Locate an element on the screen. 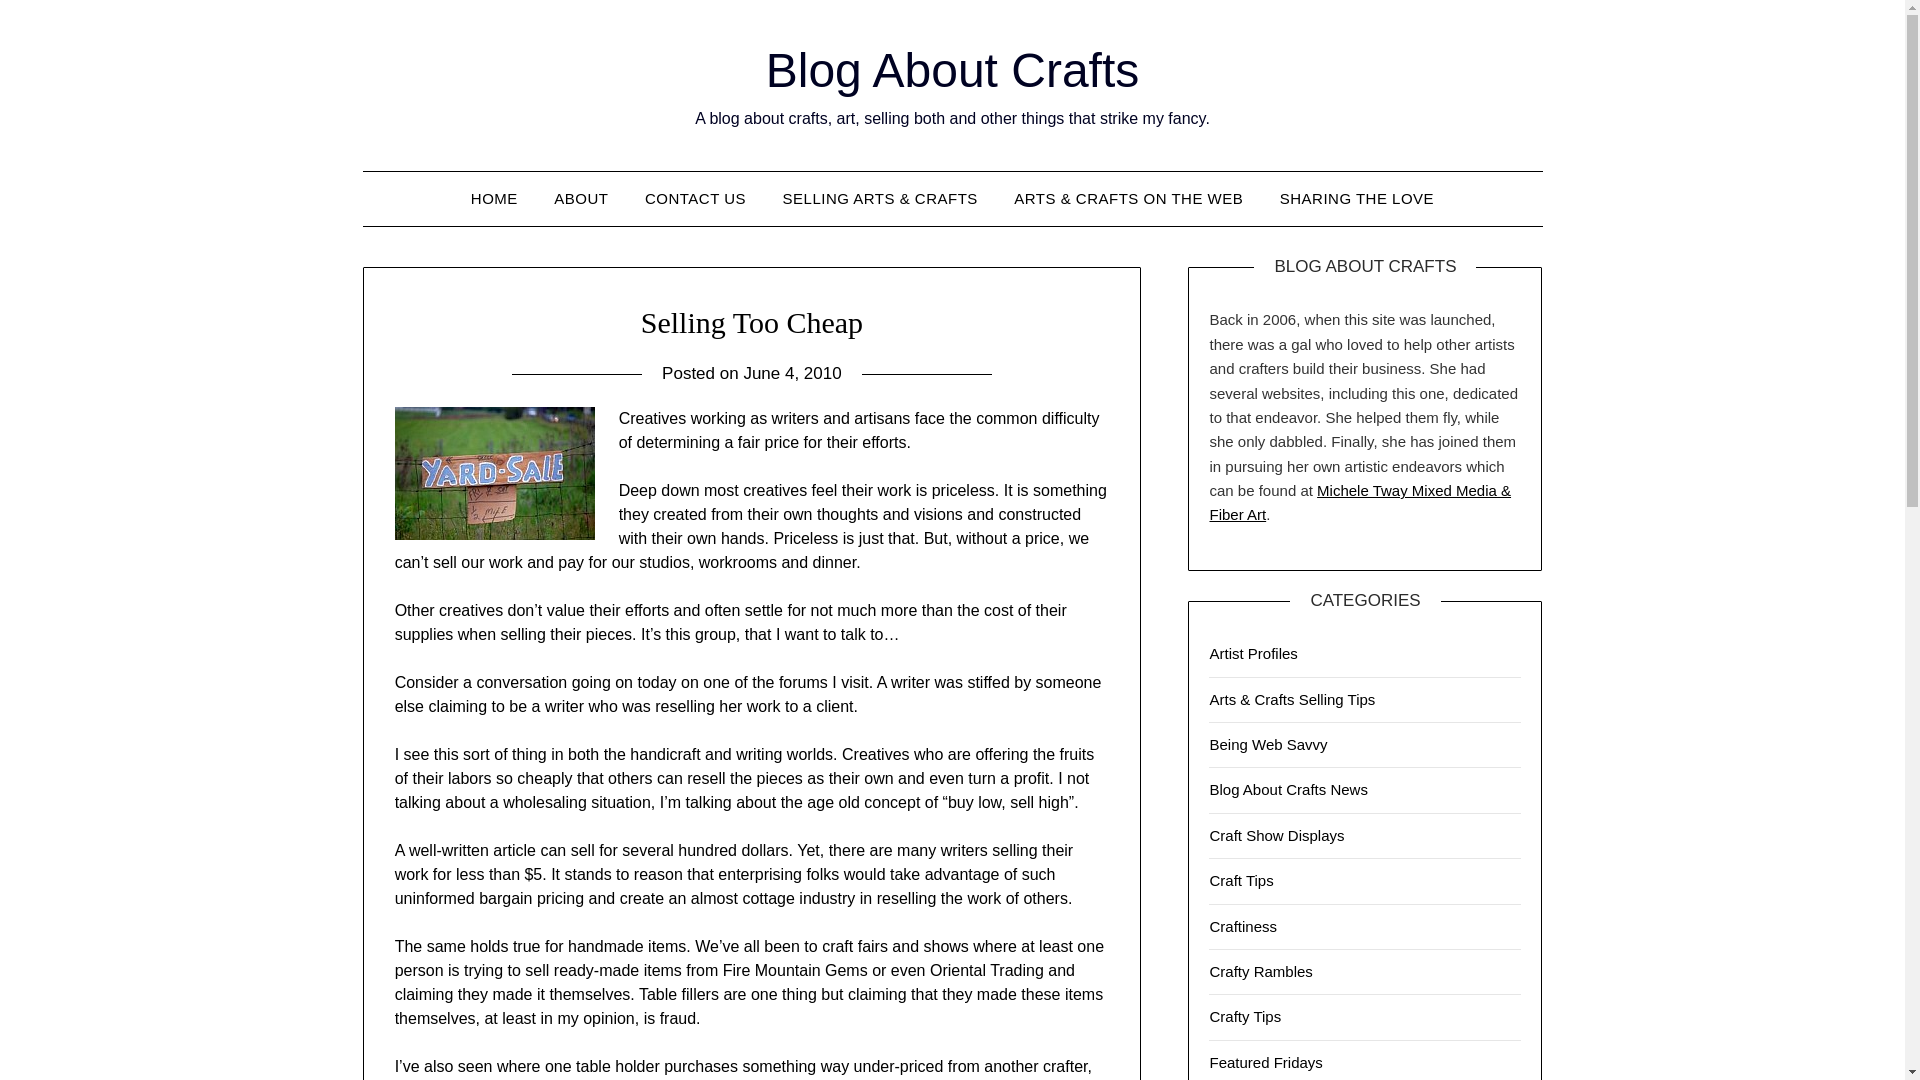 Image resolution: width=1920 pixels, height=1080 pixels. Craftiness is located at coordinates (1242, 926).